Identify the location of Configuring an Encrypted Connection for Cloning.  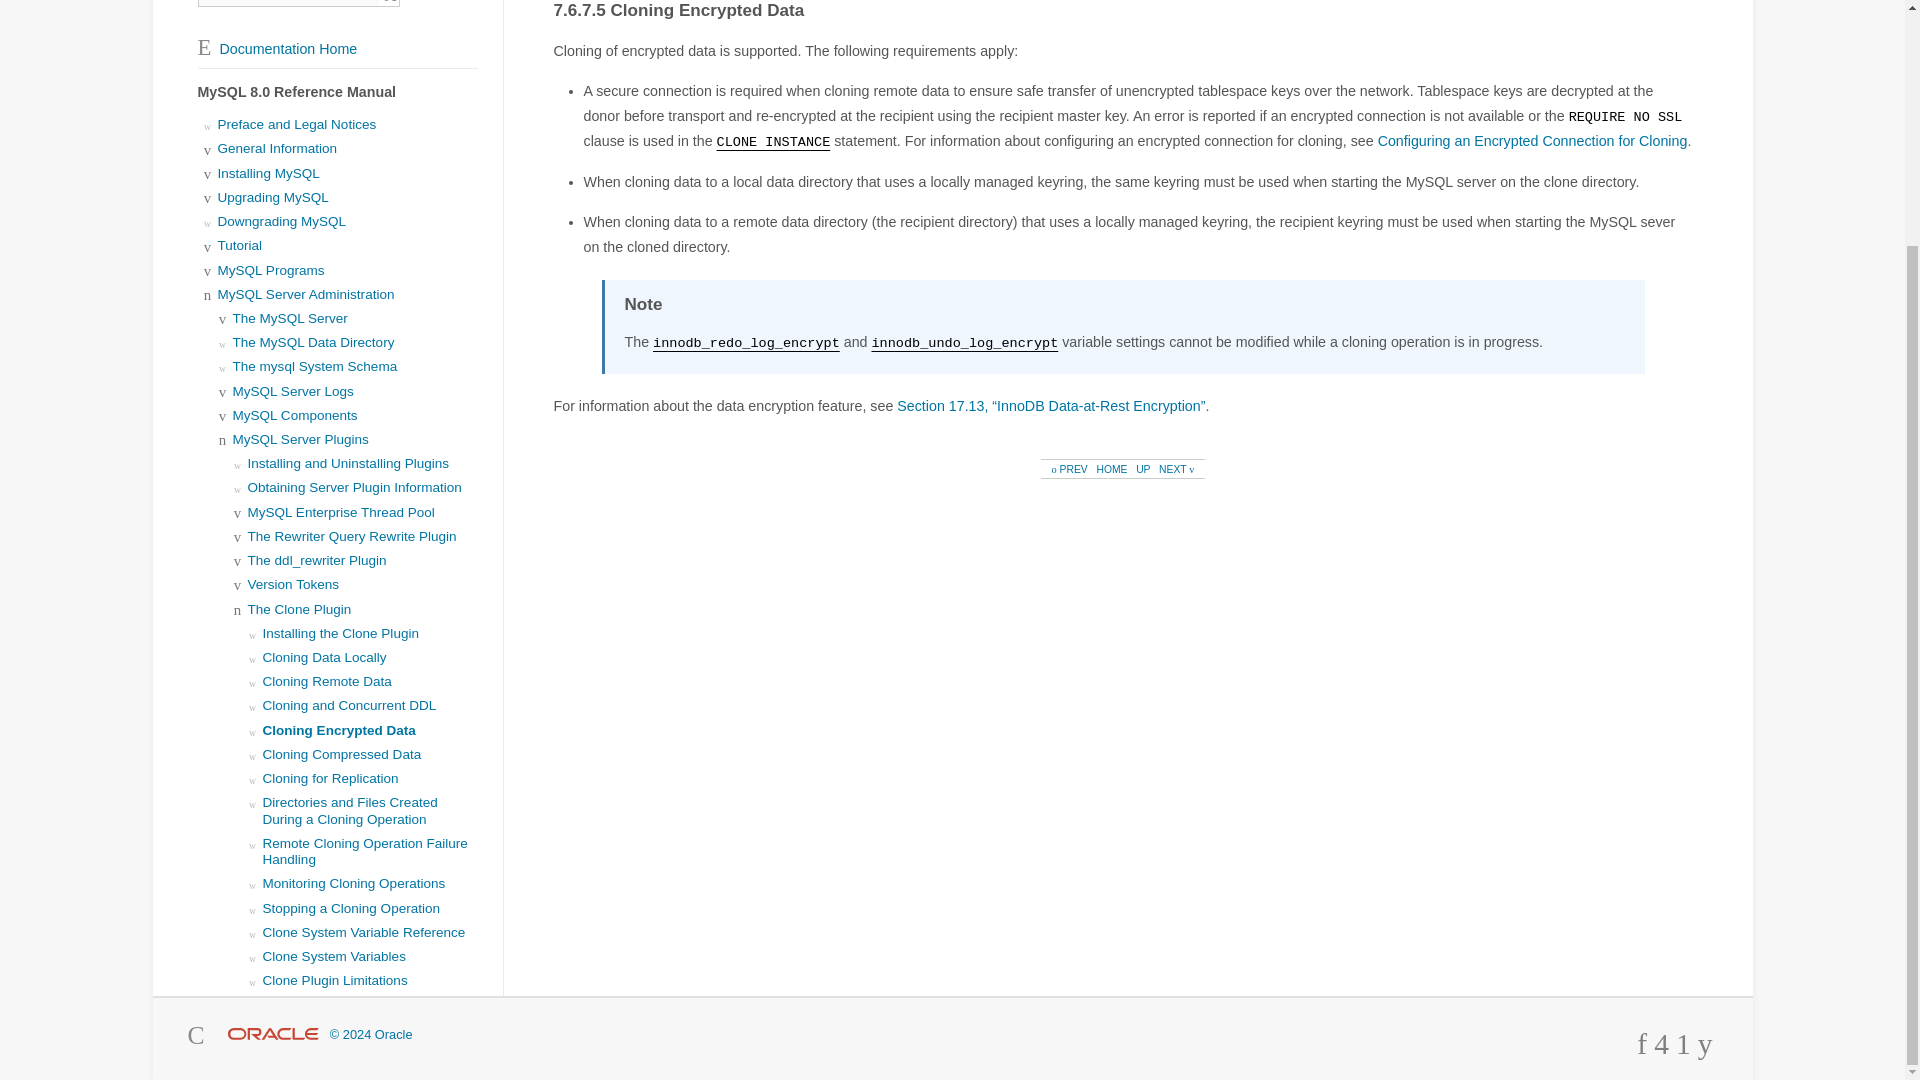
(1532, 140).